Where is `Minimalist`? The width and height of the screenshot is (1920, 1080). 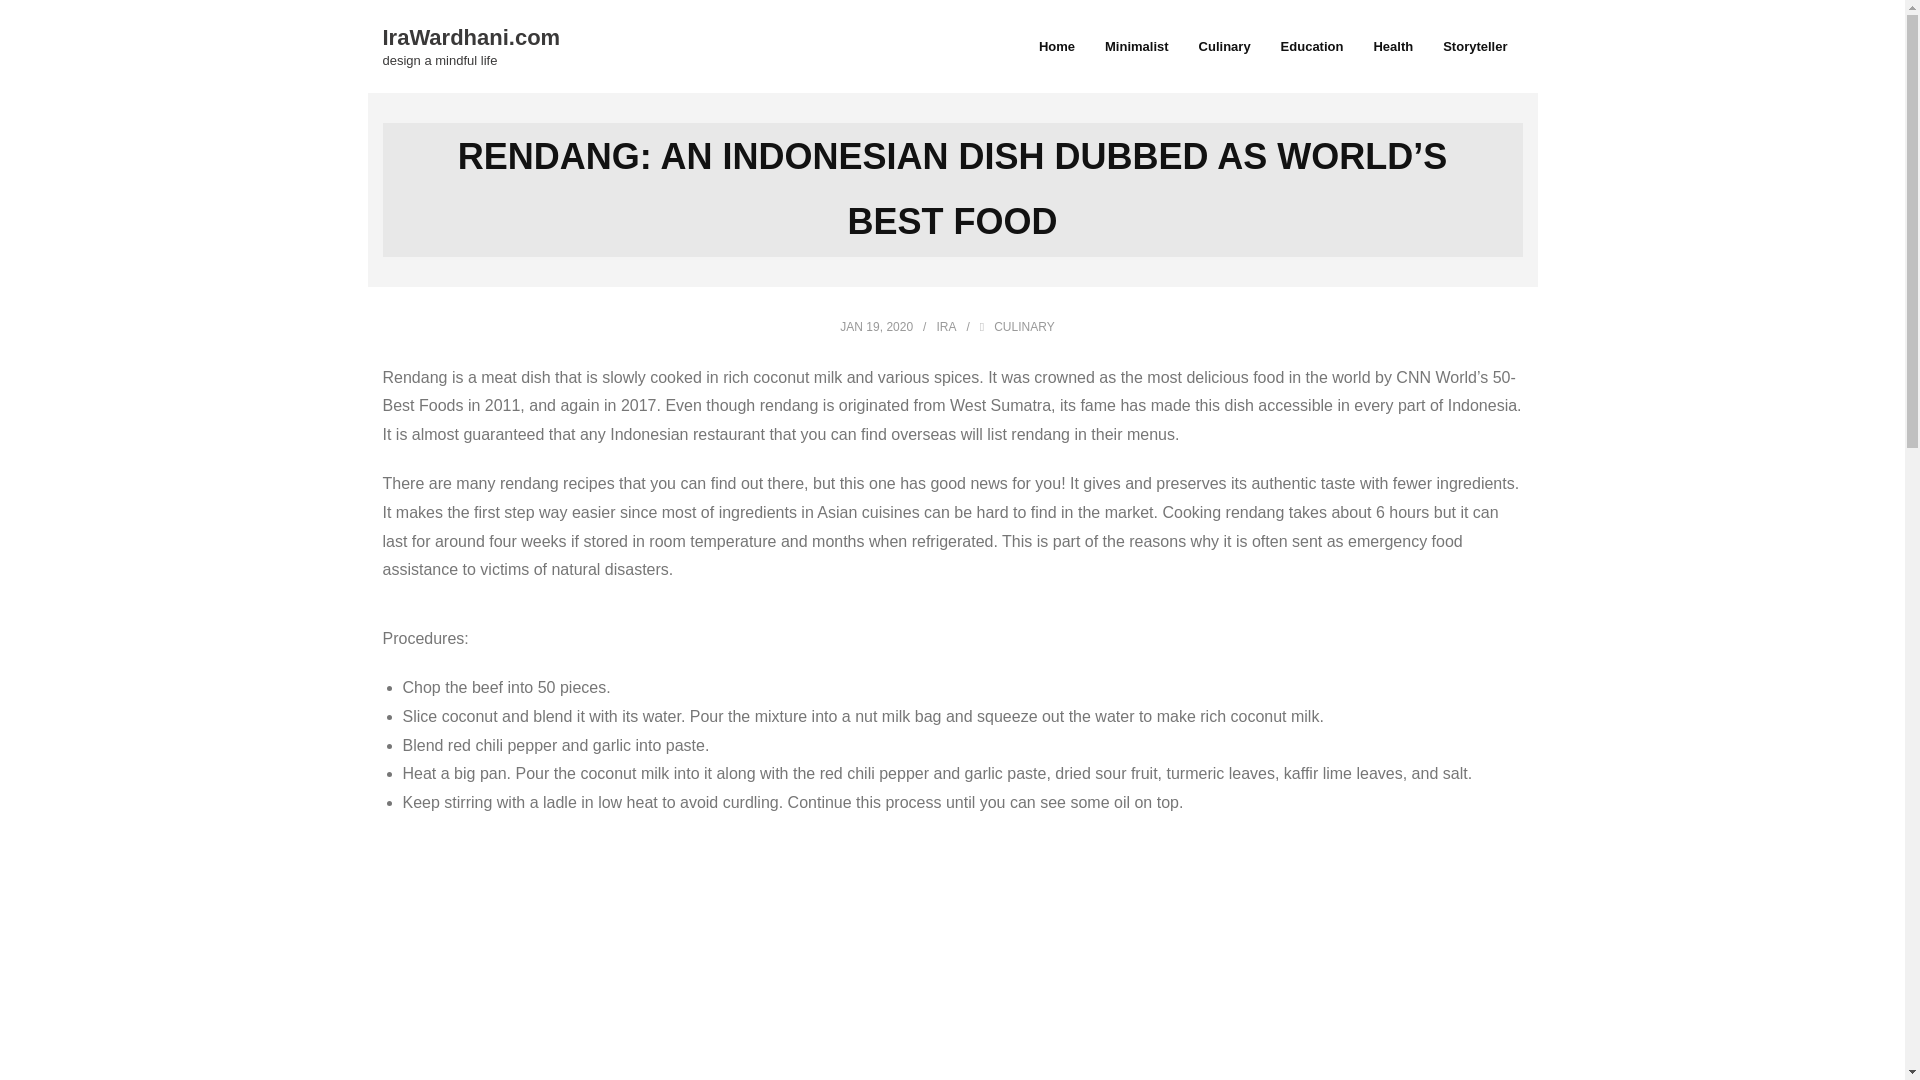
Minimalist is located at coordinates (1475, 46).